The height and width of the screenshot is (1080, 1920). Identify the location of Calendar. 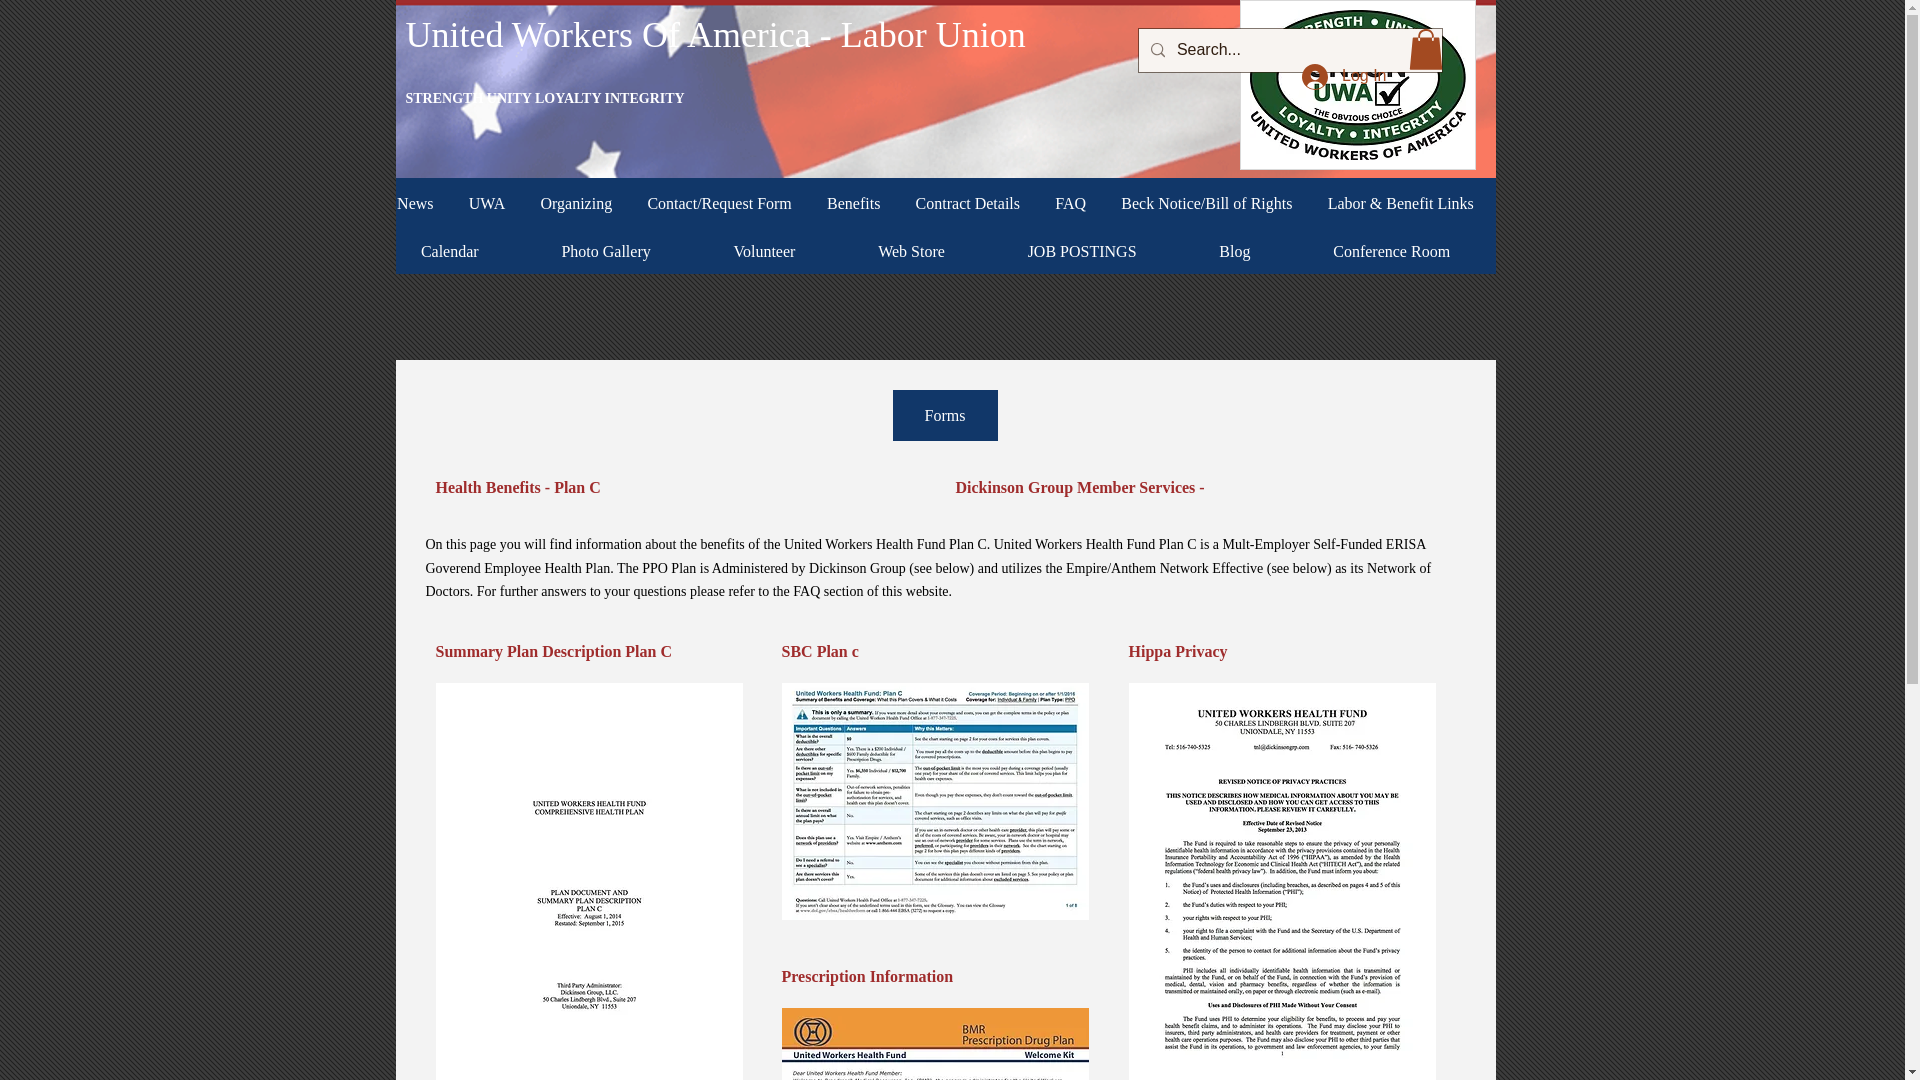
(450, 252).